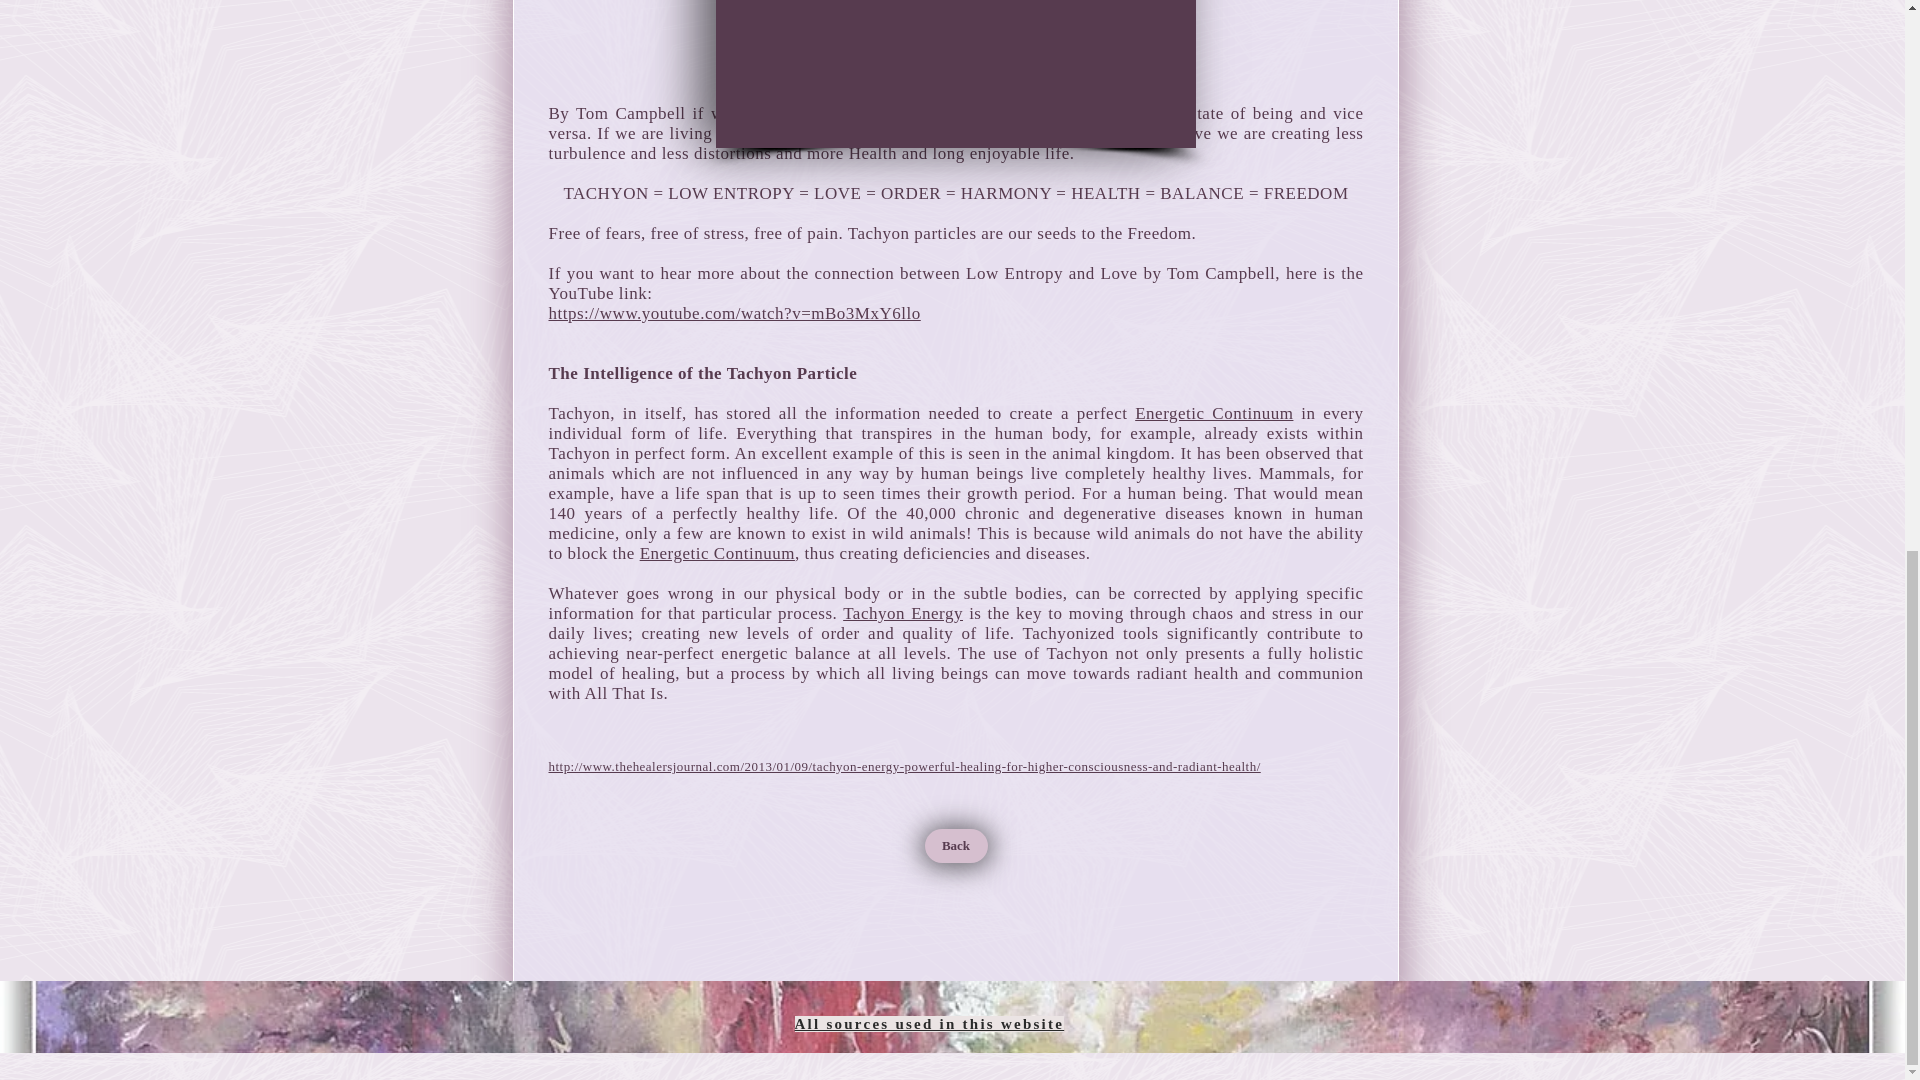  What do you see at coordinates (1213, 413) in the screenshot?
I see `Energetic Continuum` at bounding box center [1213, 413].